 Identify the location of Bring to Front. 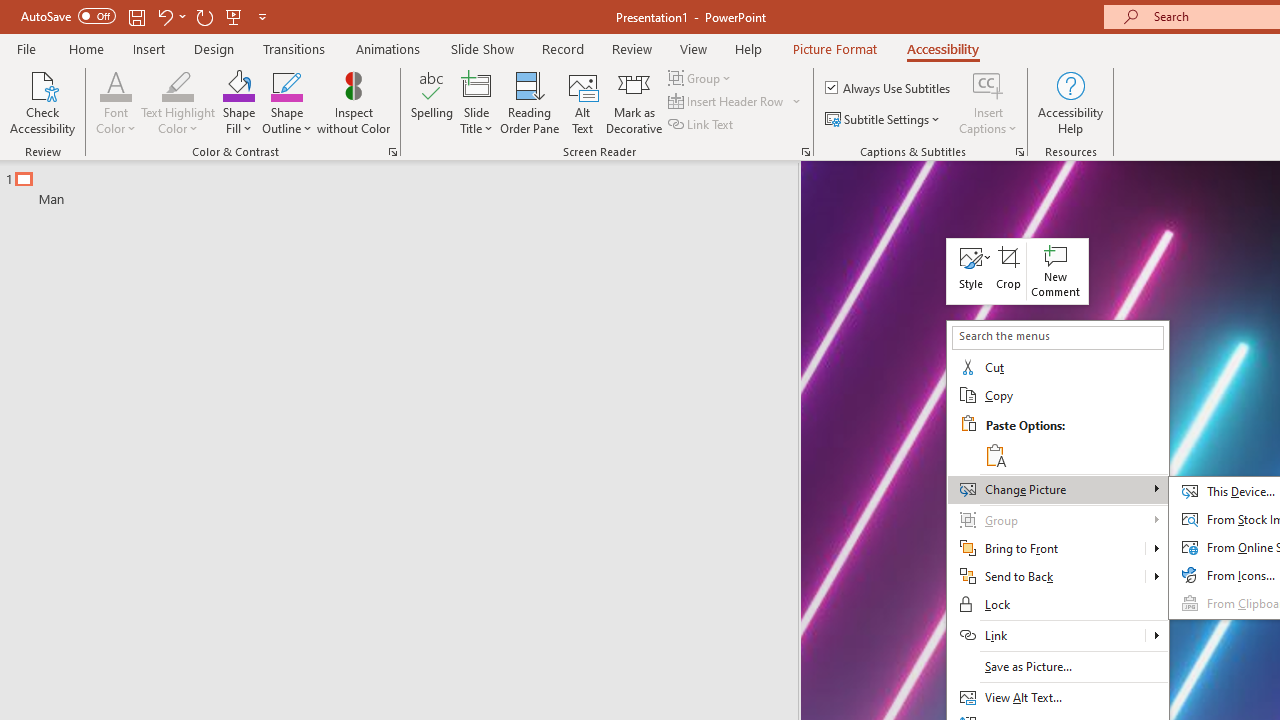
(1156, 548).